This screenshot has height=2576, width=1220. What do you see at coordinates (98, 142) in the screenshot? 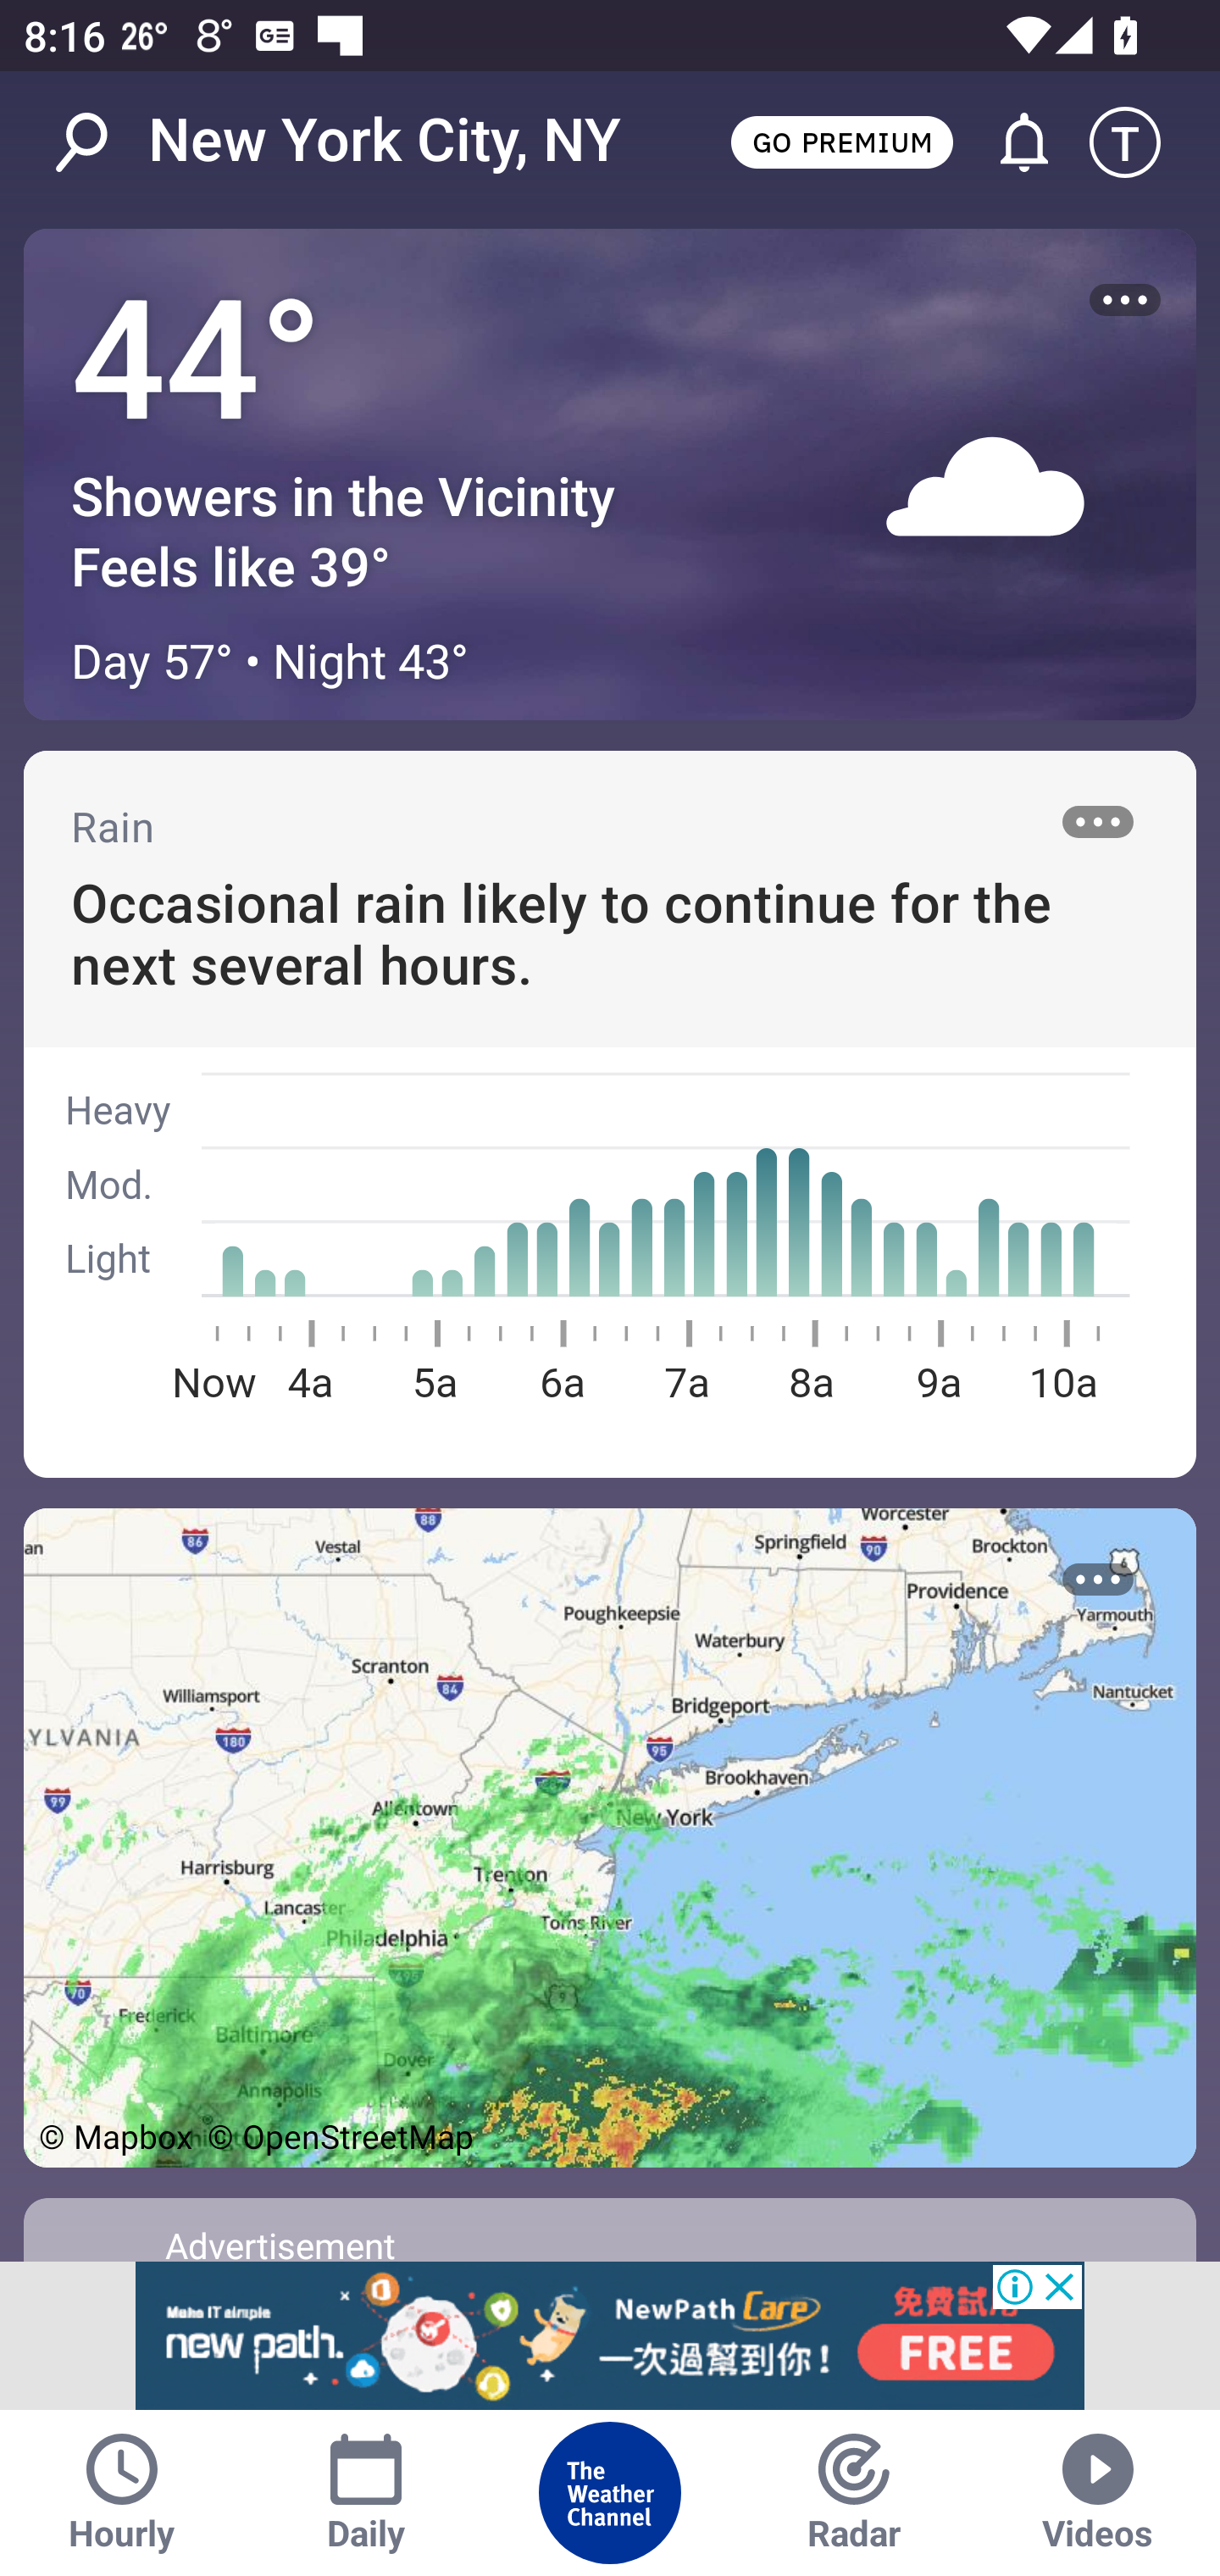
I see `Search` at bounding box center [98, 142].